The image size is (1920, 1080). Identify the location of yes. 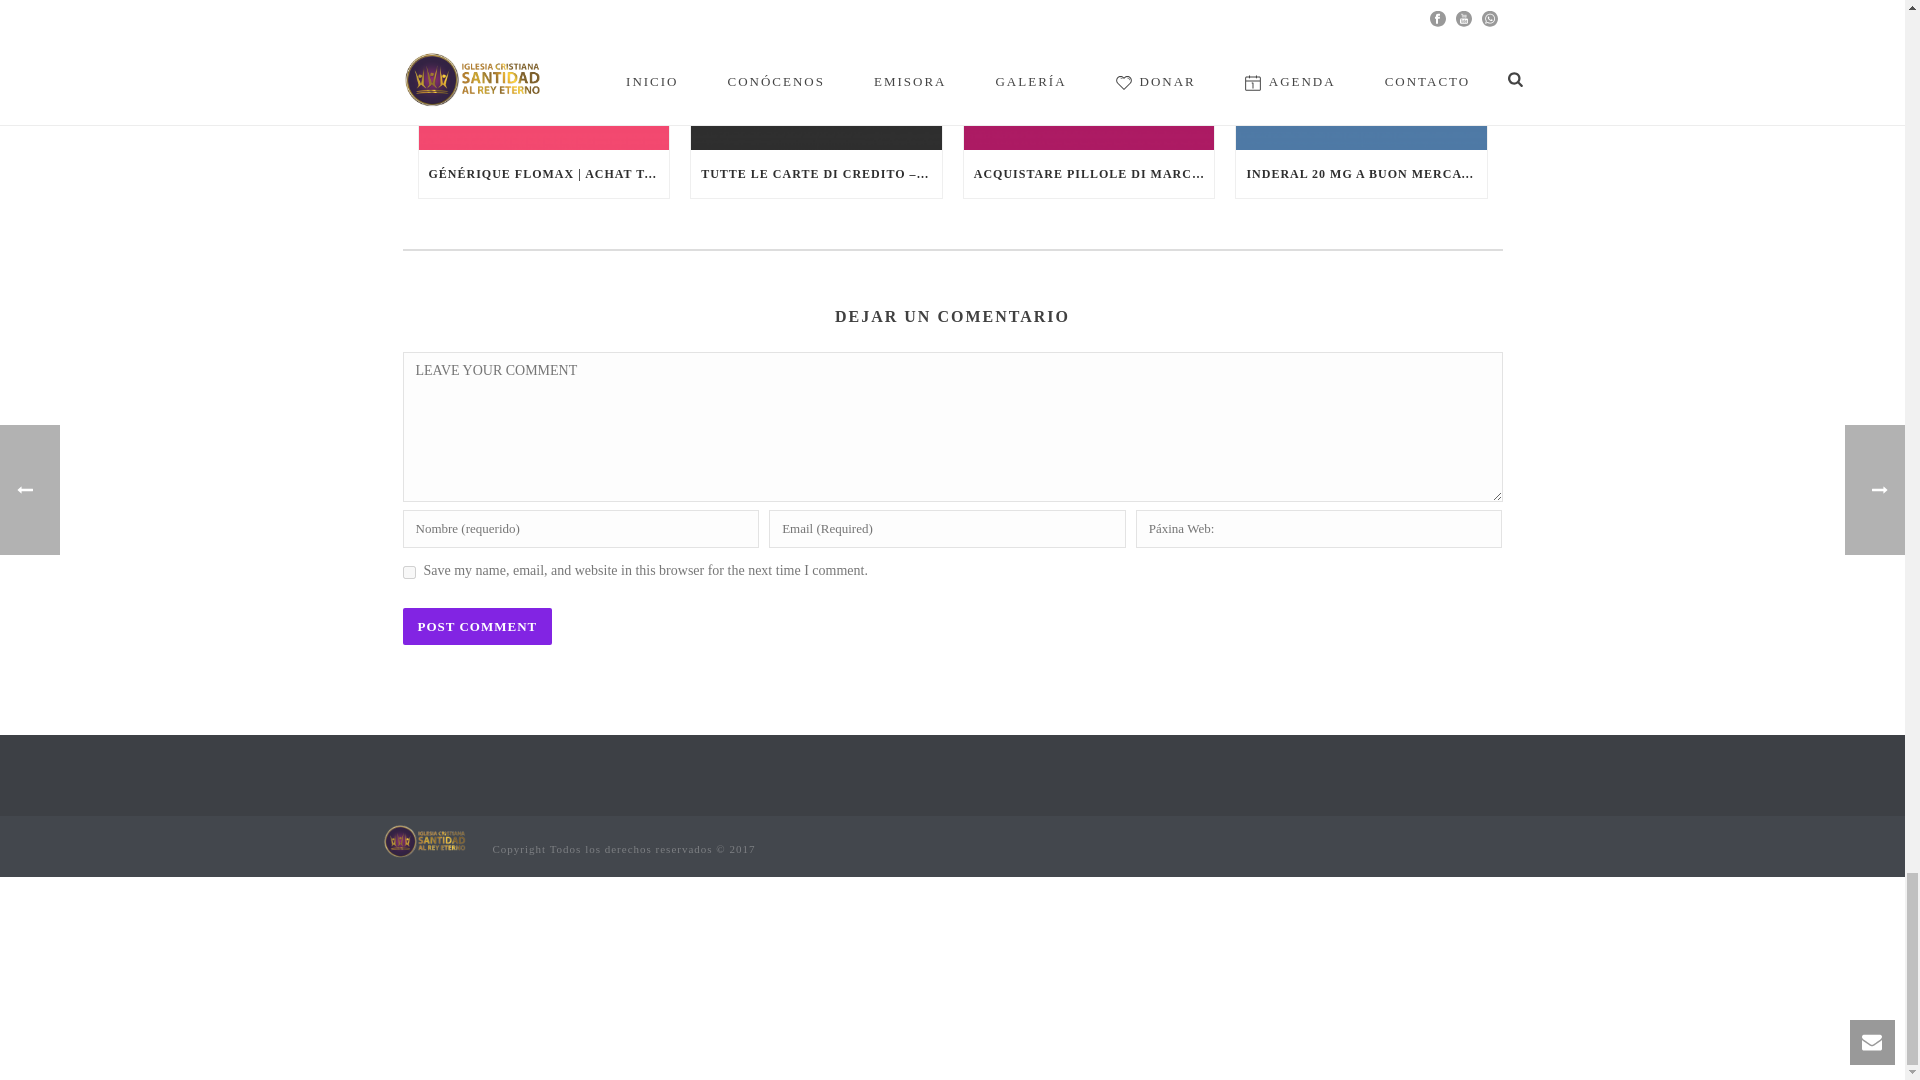
(408, 572).